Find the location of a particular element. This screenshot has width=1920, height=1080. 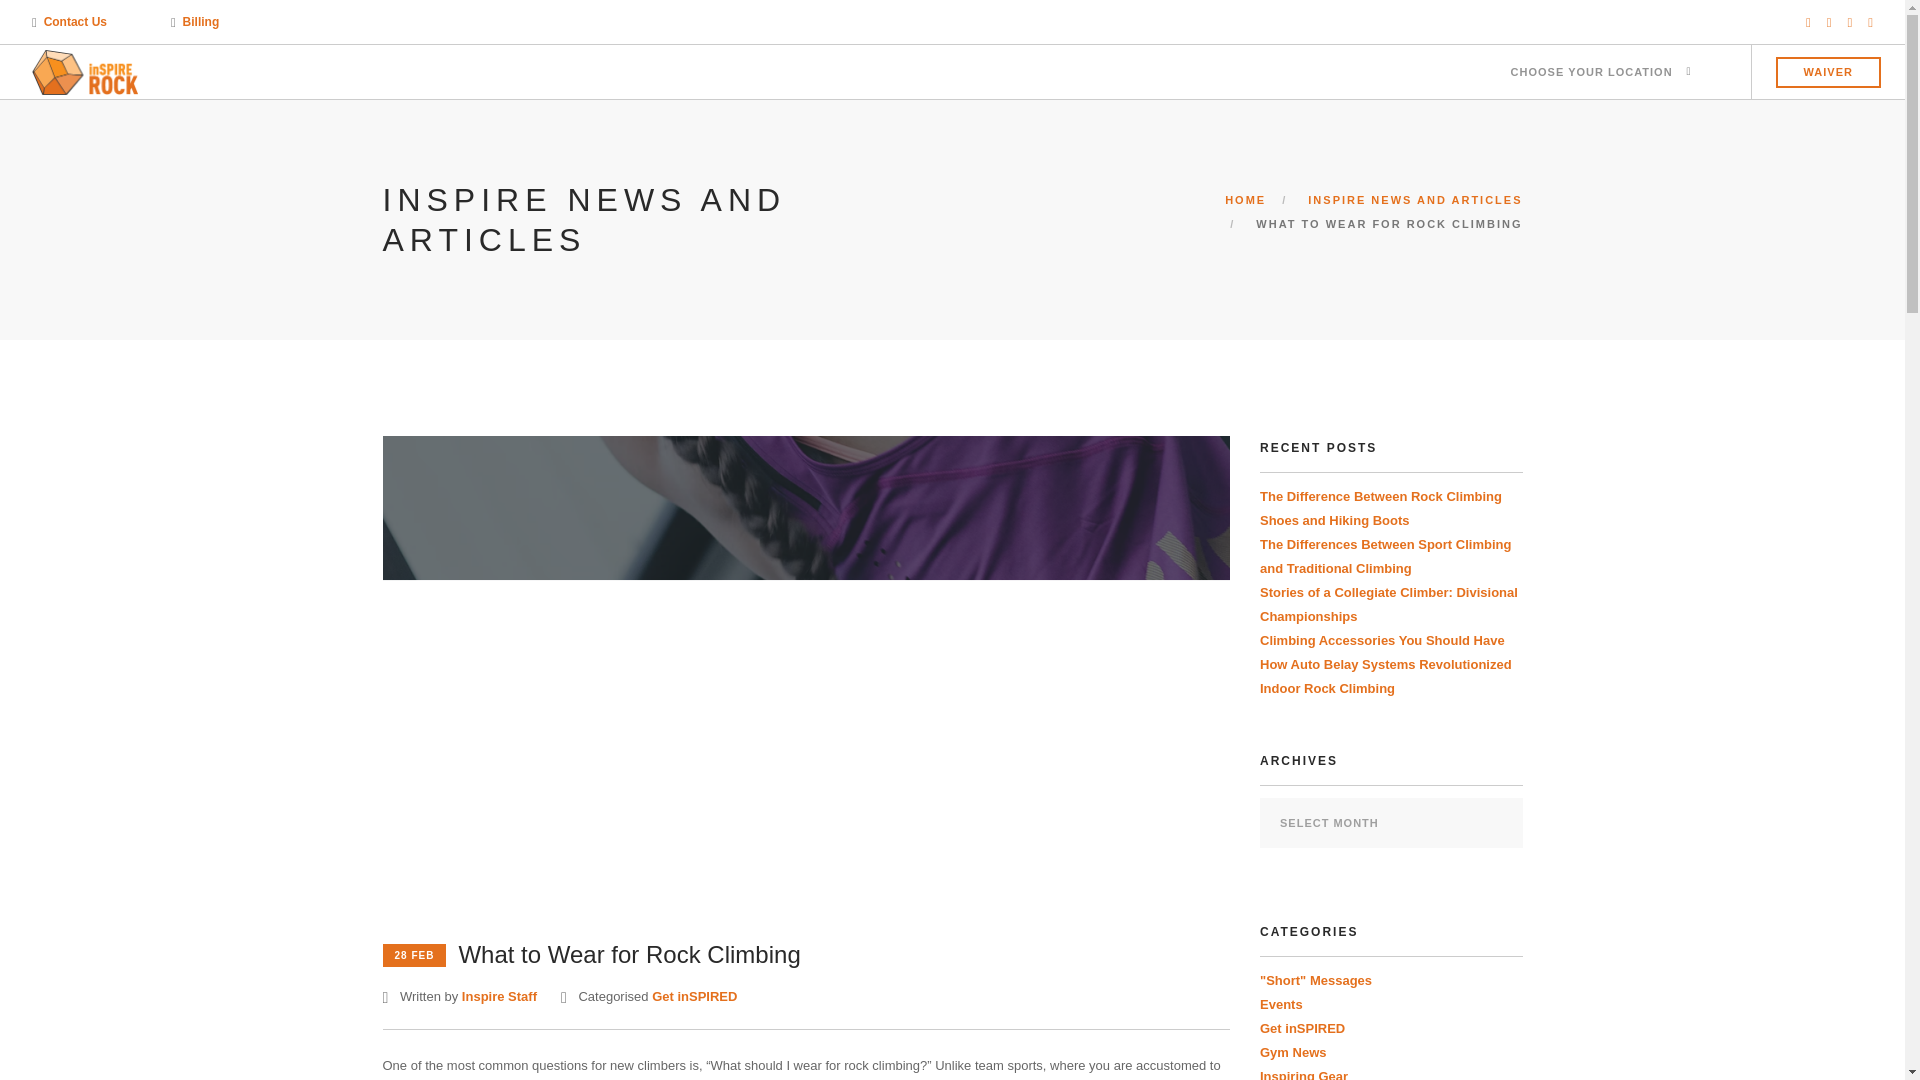

INSPIRE NEWS AND ARTICLES is located at coordinates (1414, 200).